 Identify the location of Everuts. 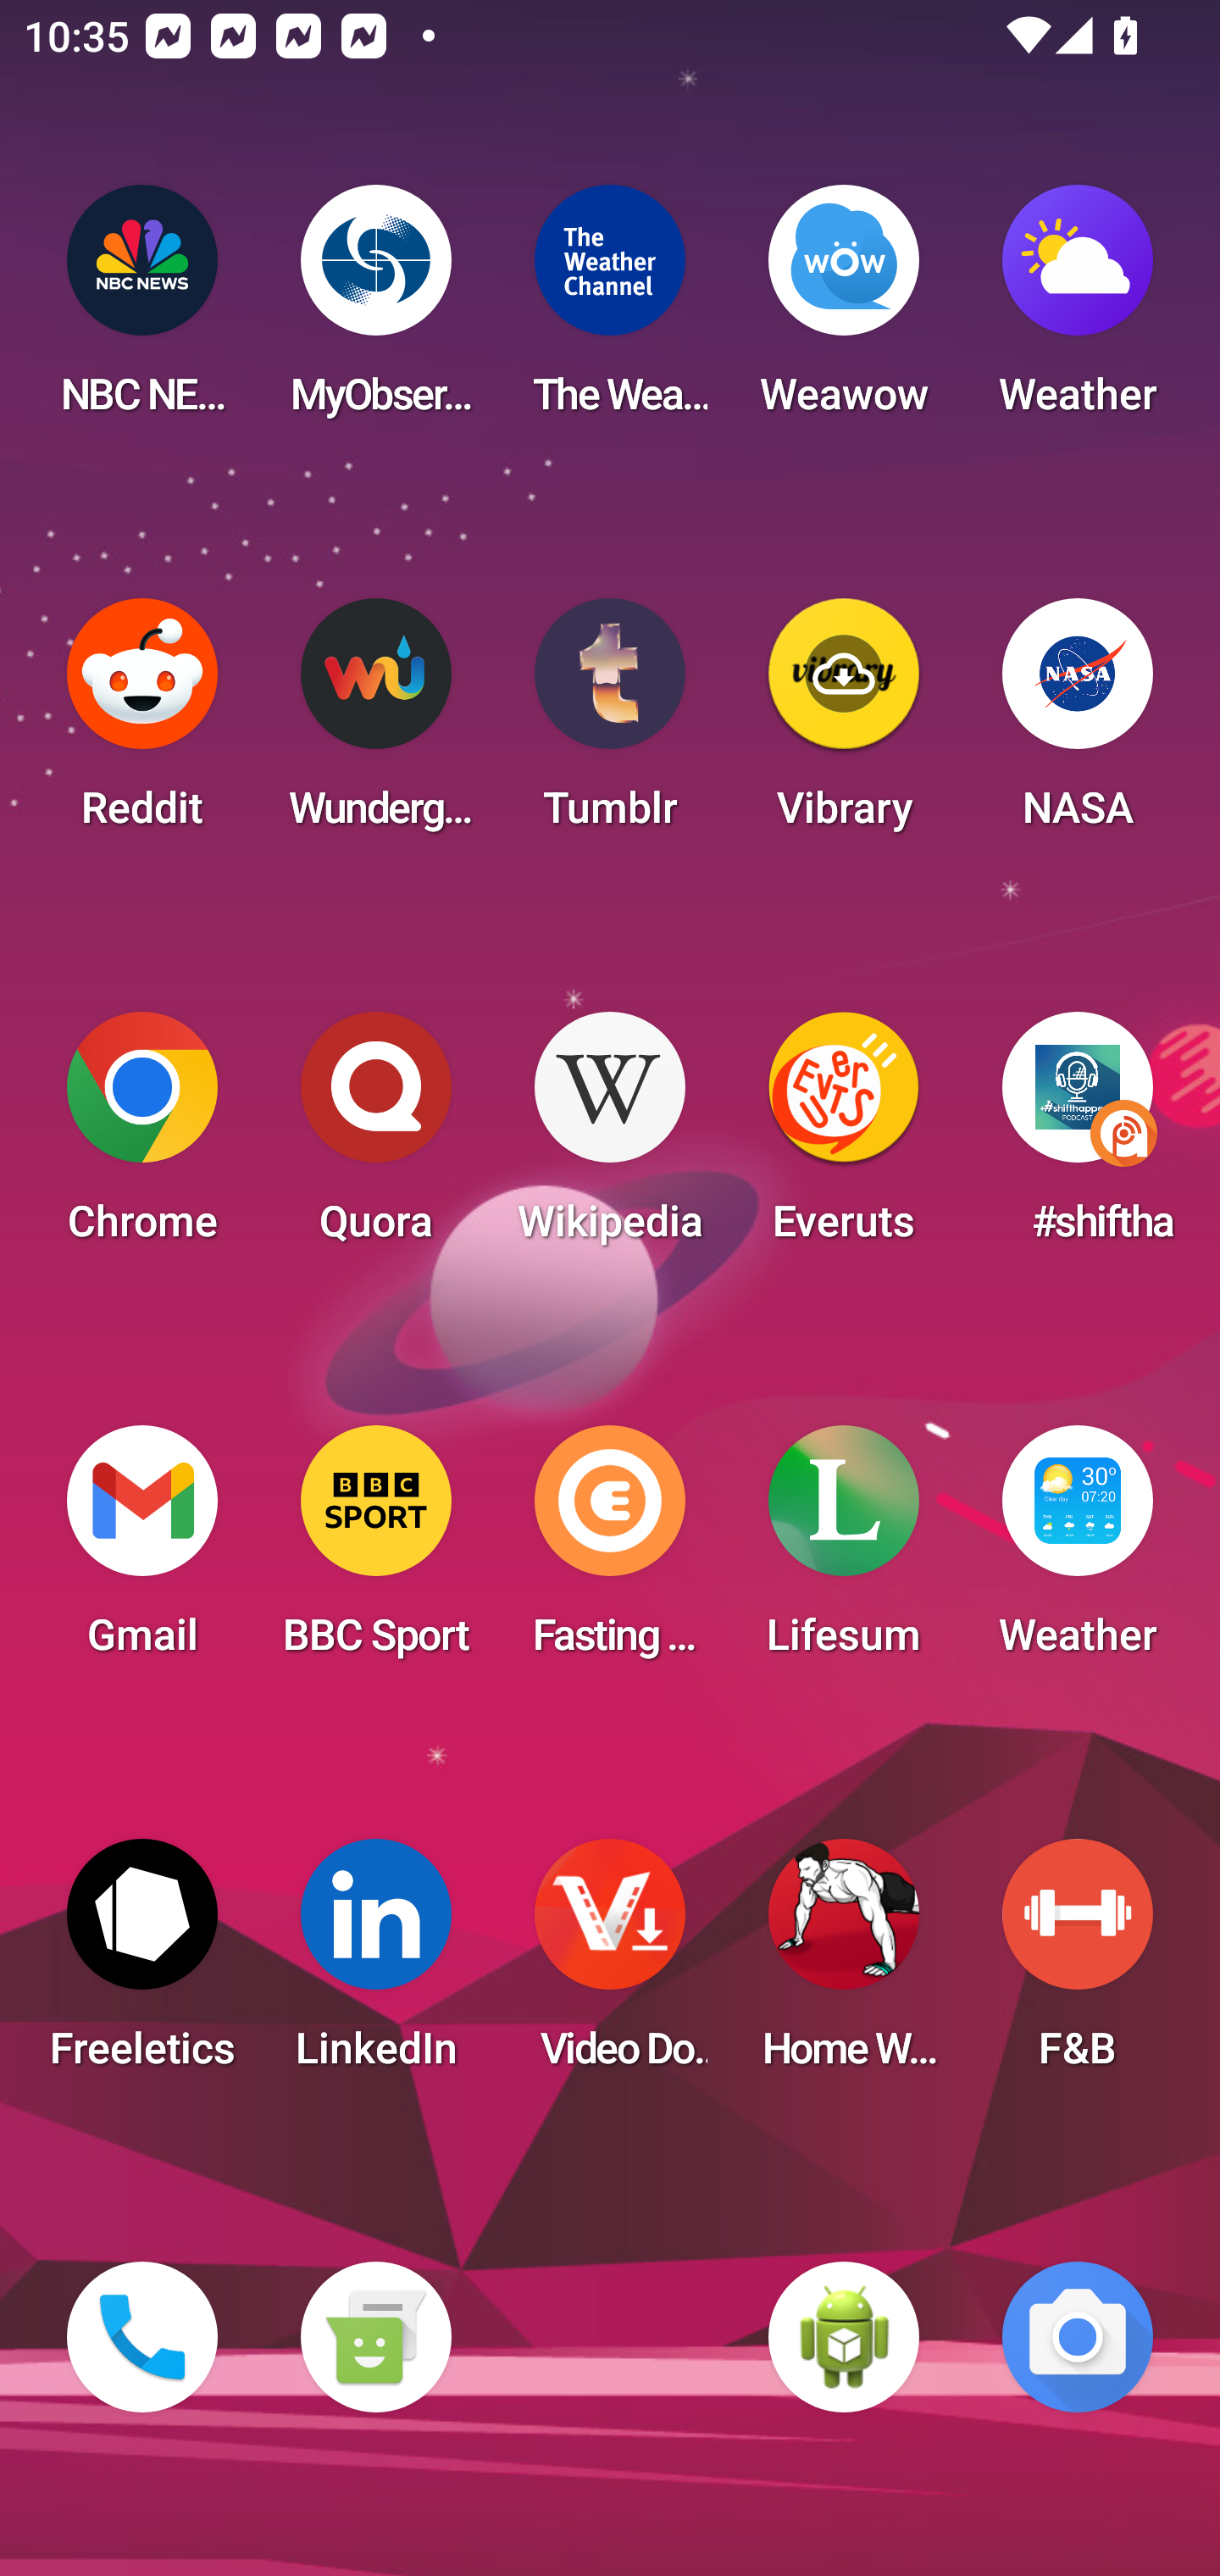
(844, 1137).